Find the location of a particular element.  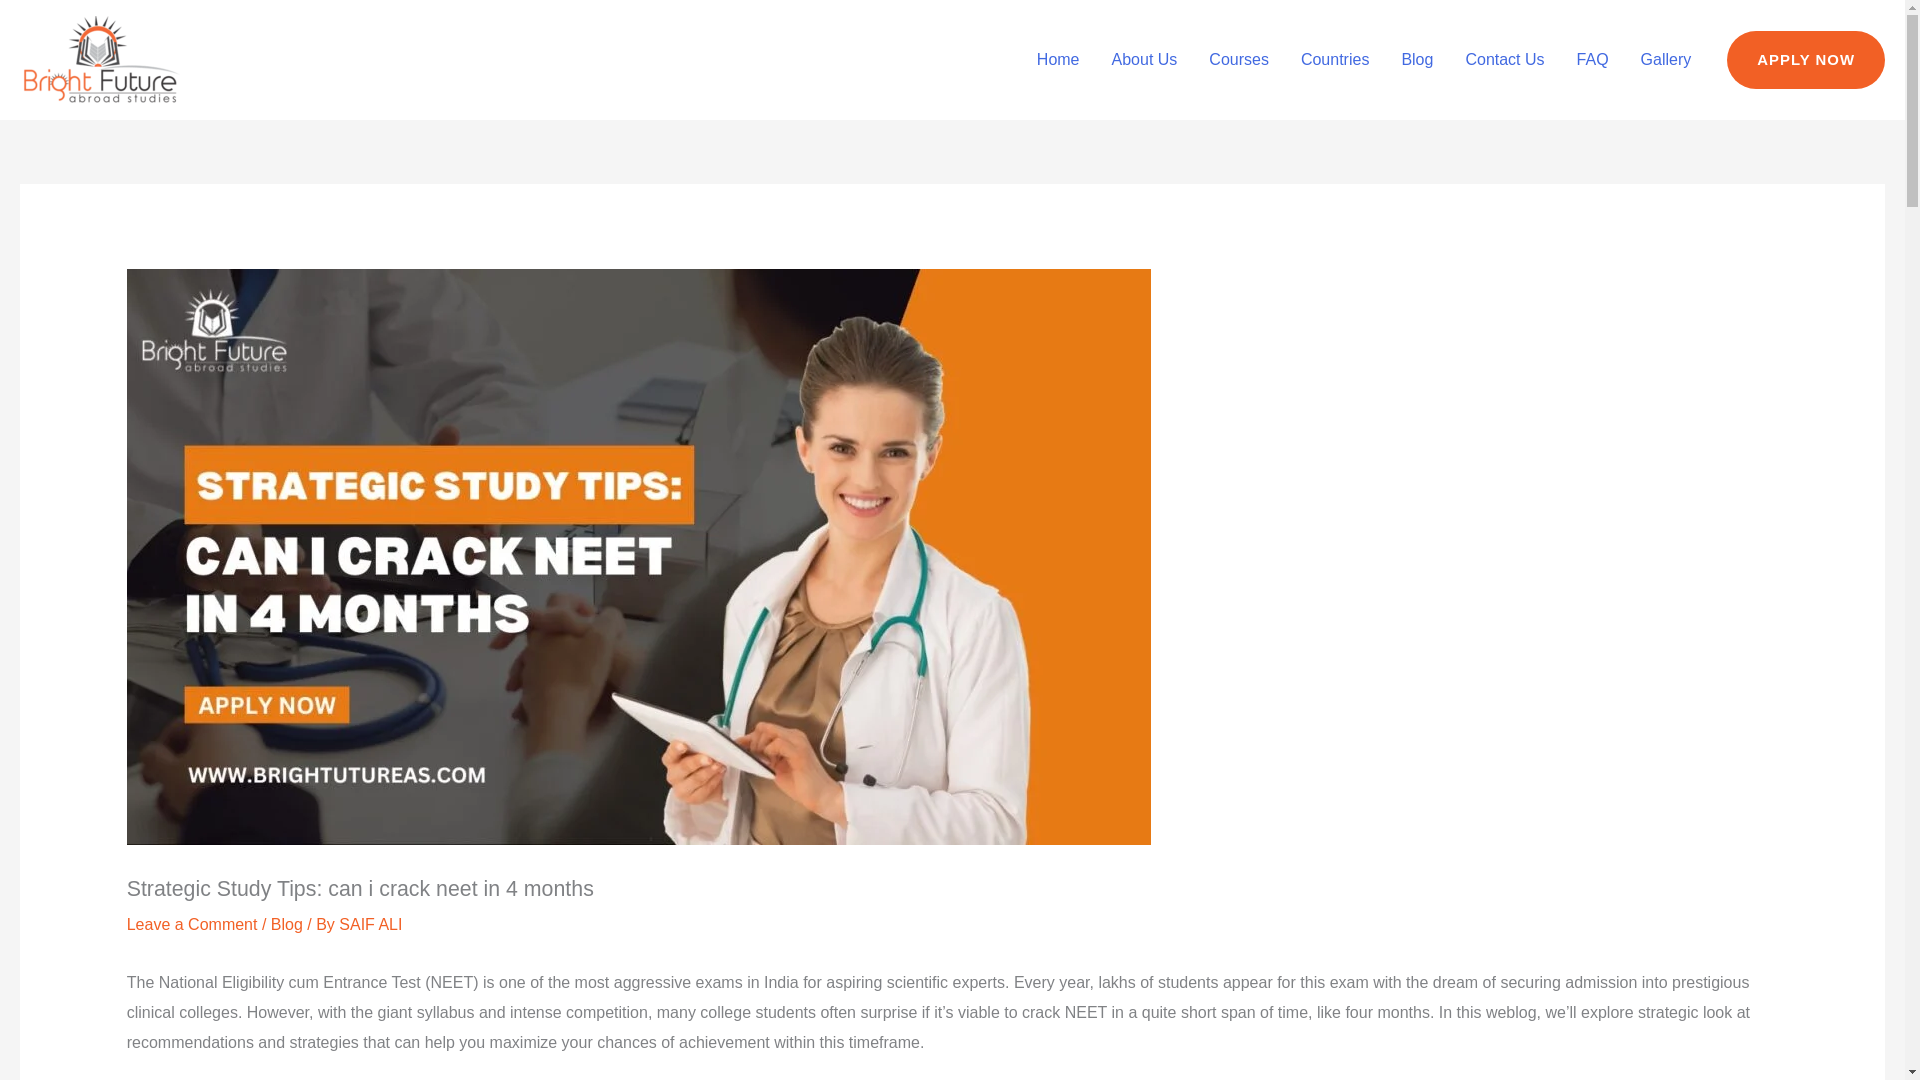

Leave a Comment is located at coordinates (192, 924).